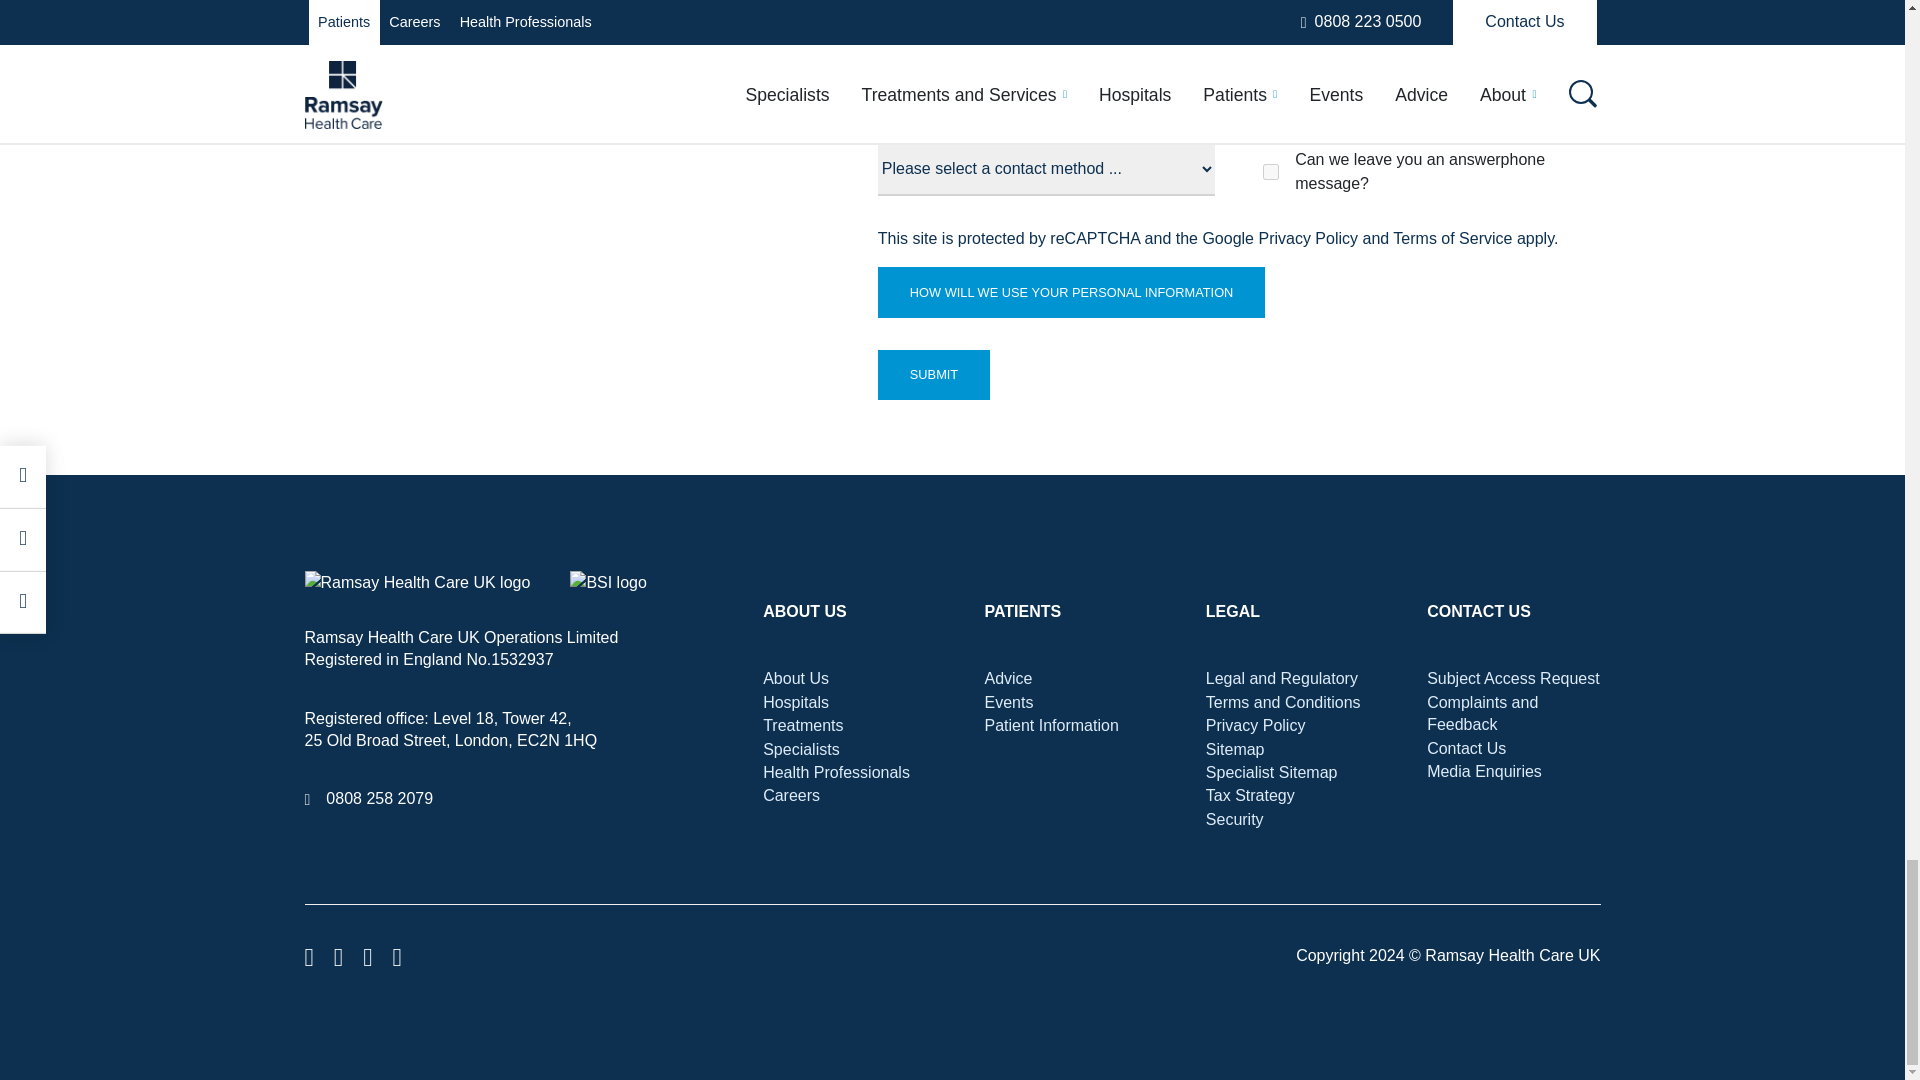  Describe the element at coordinates (934, 374) in the screenshot. I see `Submit` at that location.